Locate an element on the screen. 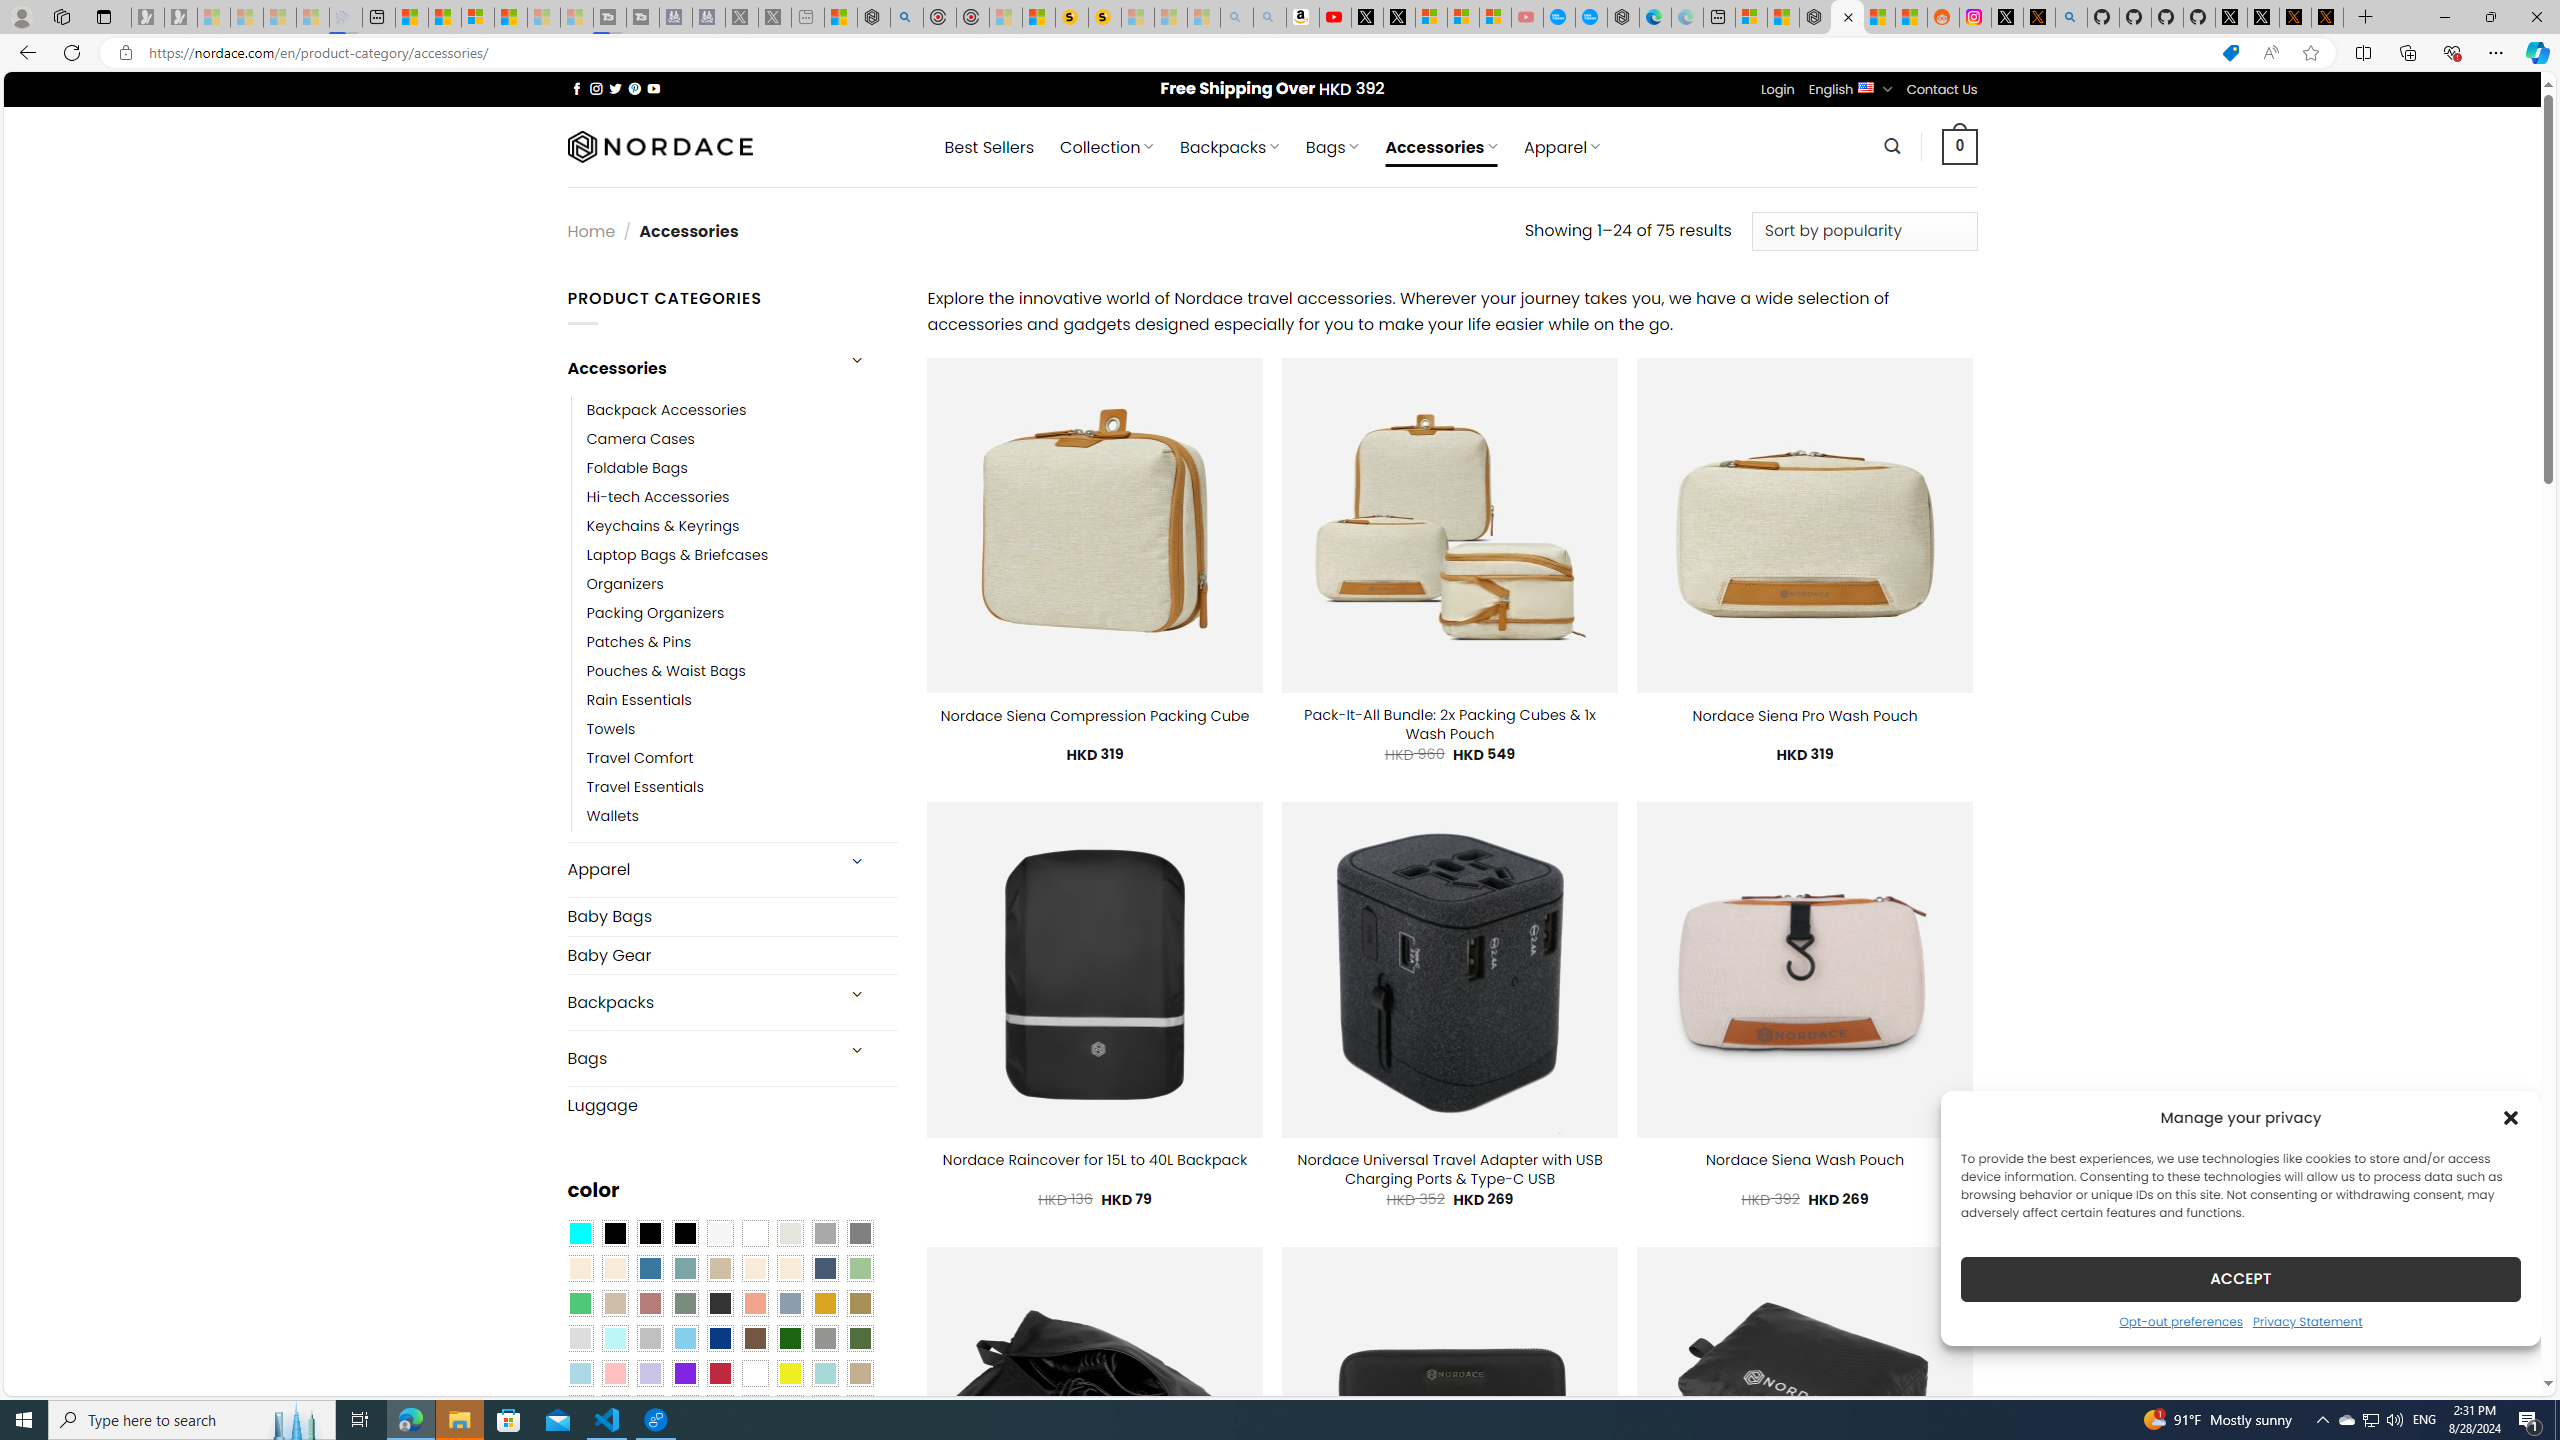 The width and height of the screenshot is (2560, 1440). Pouches & Waist Bags is located at coordinates (665, 671).